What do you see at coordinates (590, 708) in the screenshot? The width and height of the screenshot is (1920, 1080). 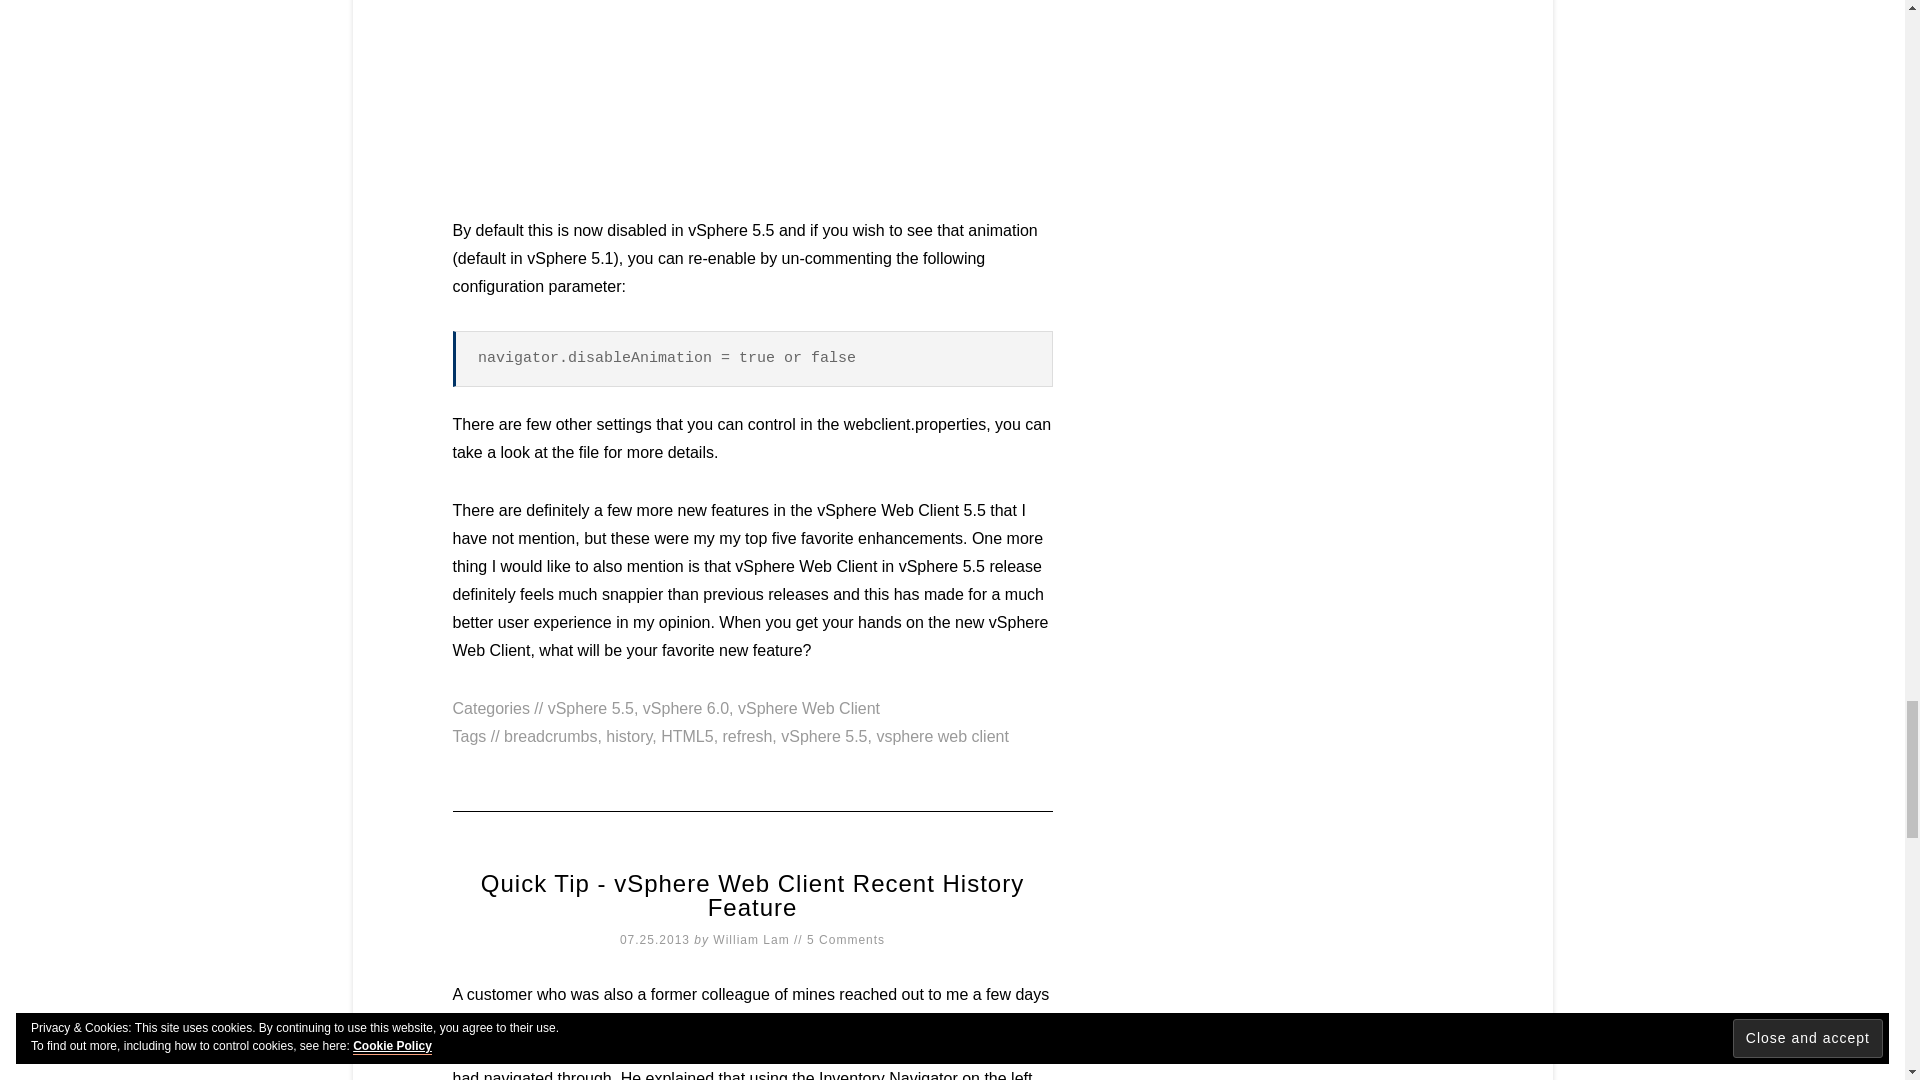 I see `vSphere 5.5` at bounding box center [590, 708].